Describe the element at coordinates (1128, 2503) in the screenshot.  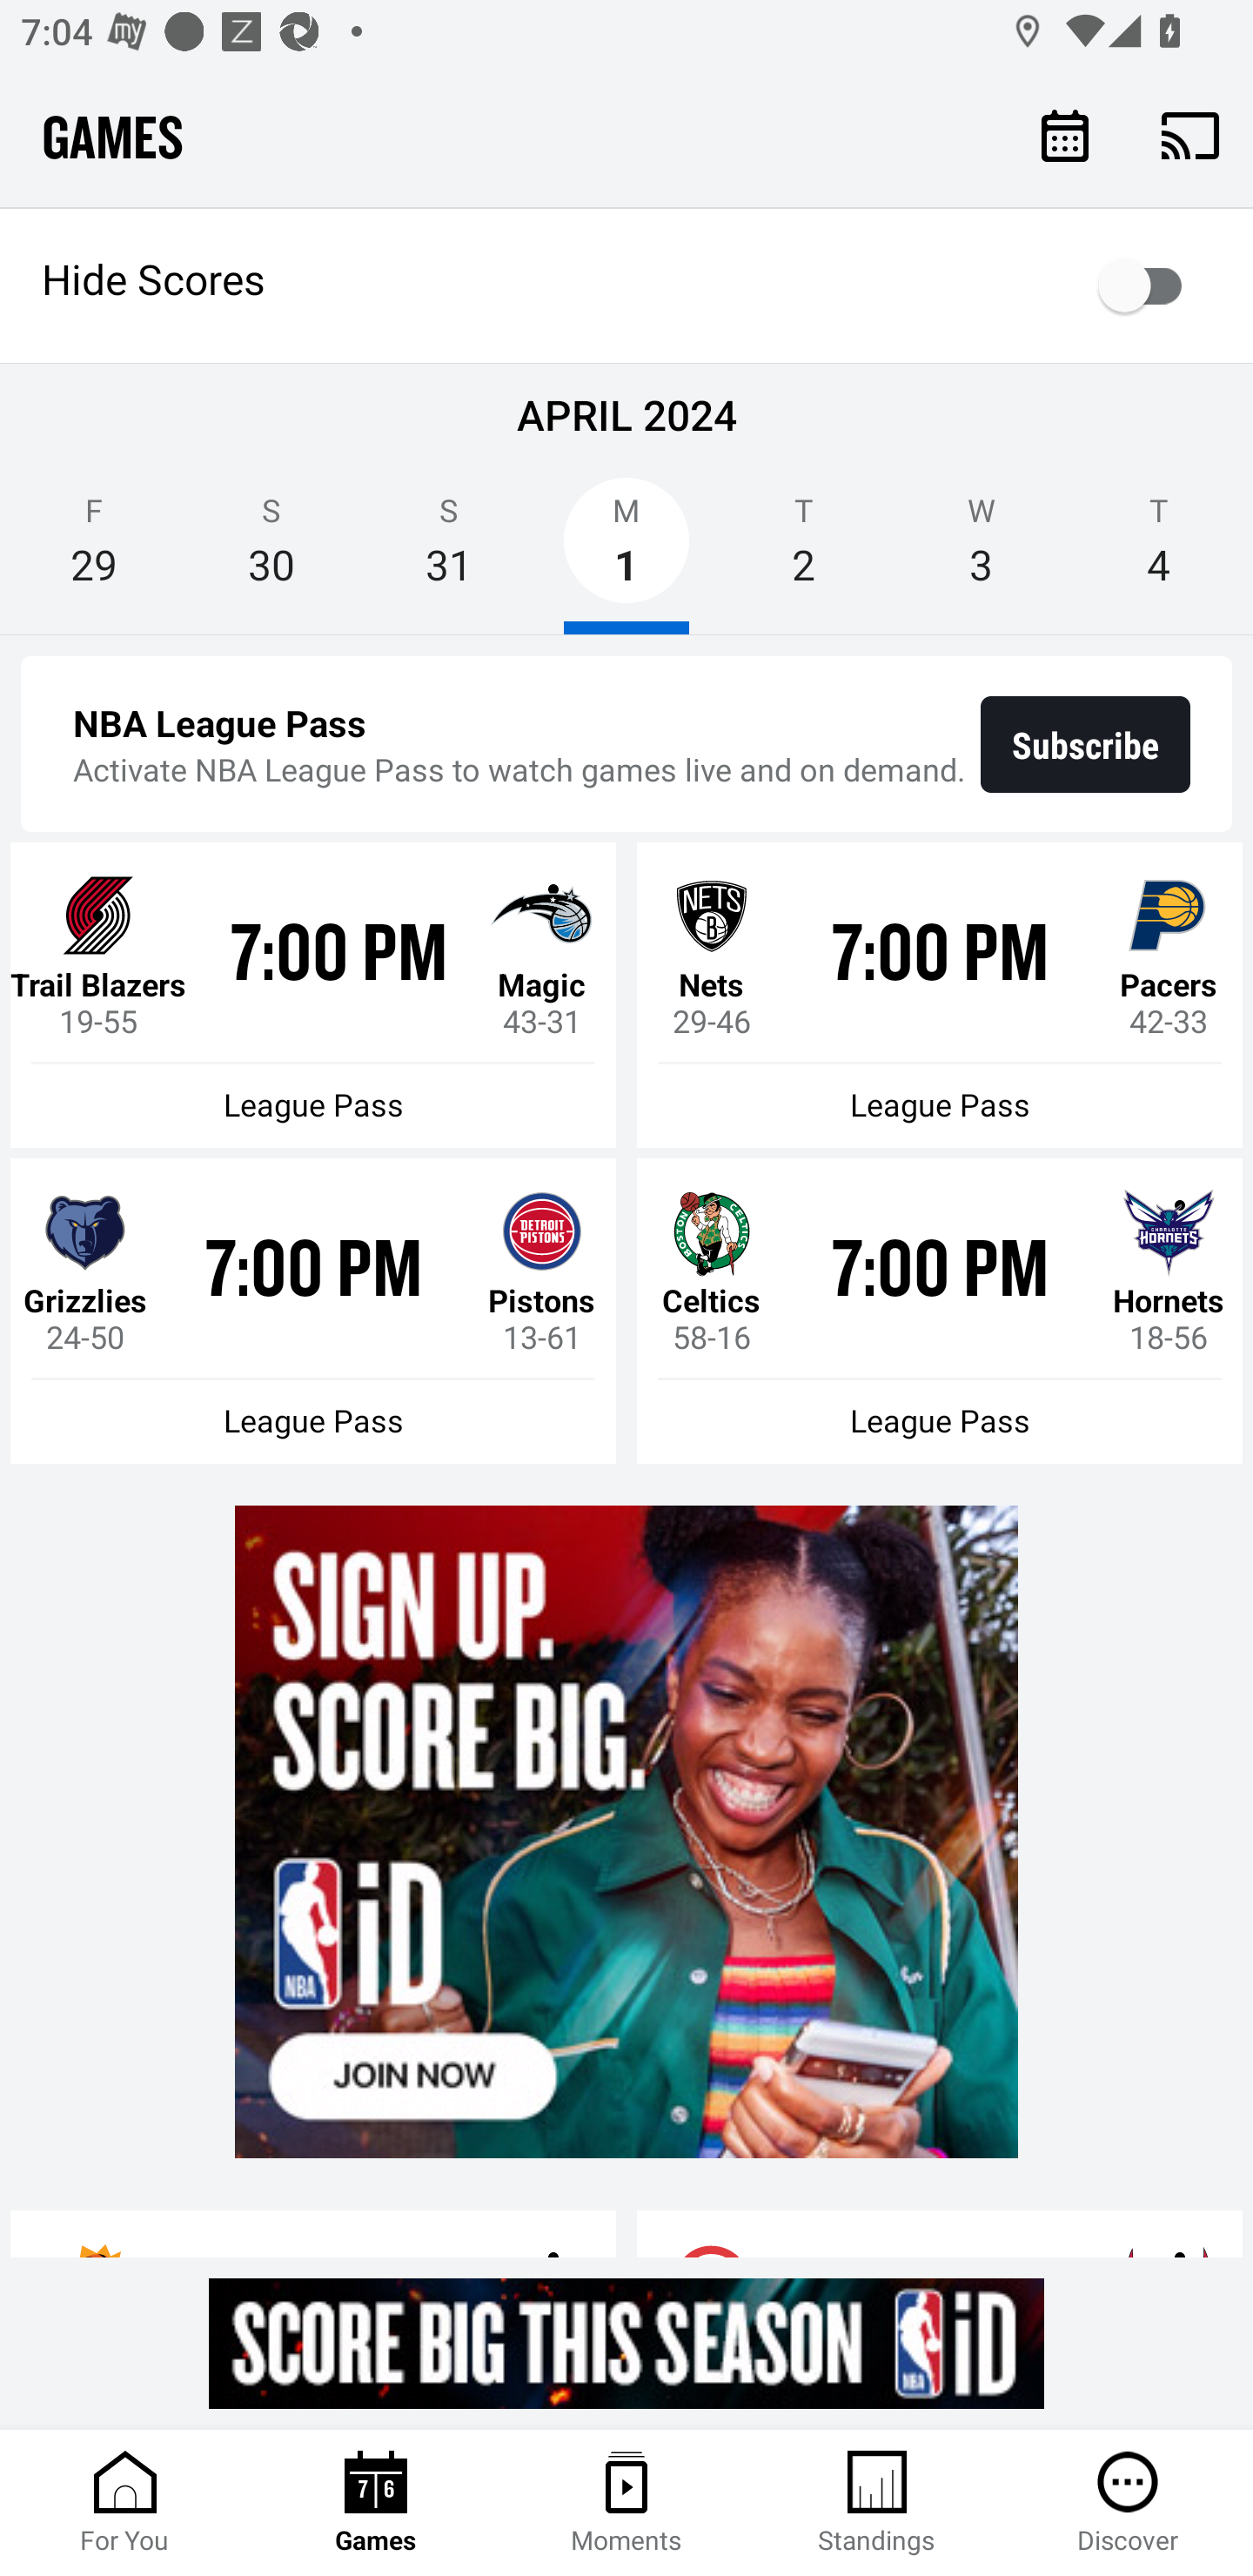
I see `Discover` at that location.